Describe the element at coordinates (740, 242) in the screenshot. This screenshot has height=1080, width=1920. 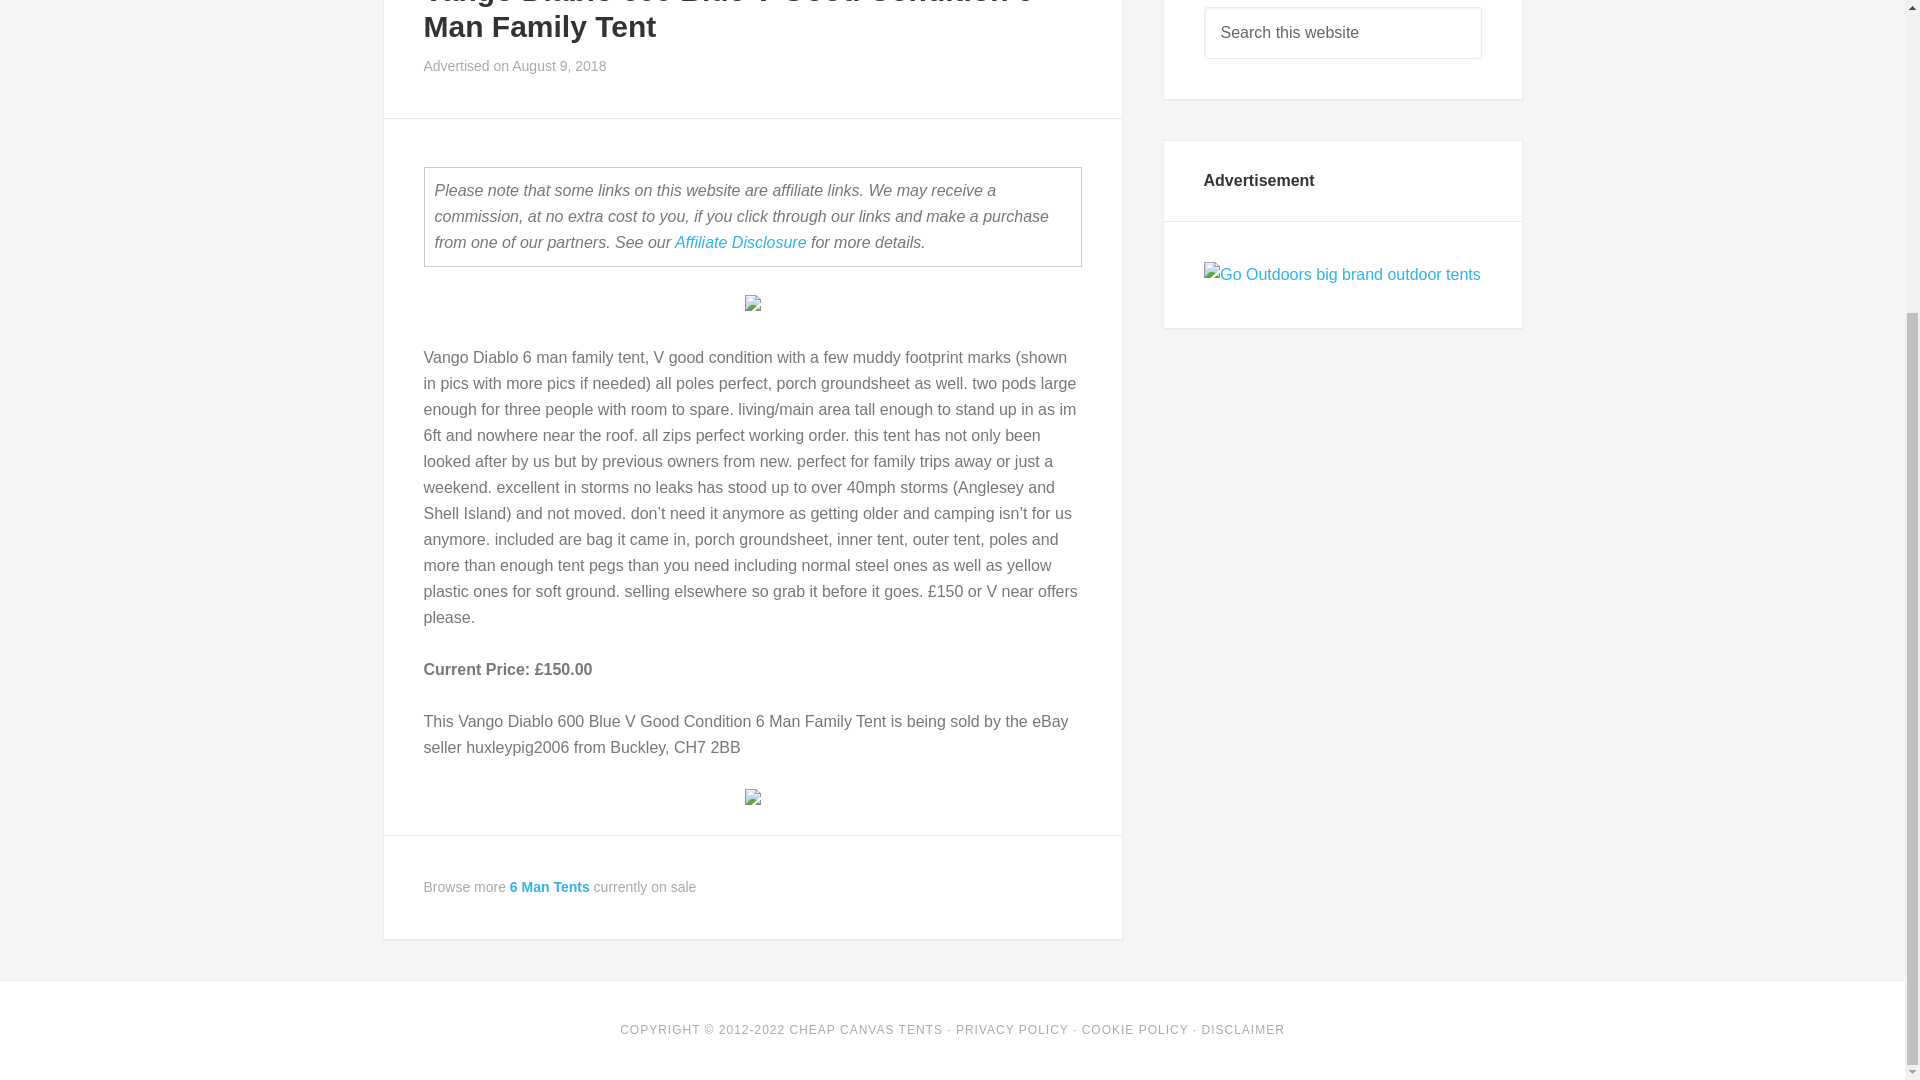
I see `Affiliate Disclosure` at that location.